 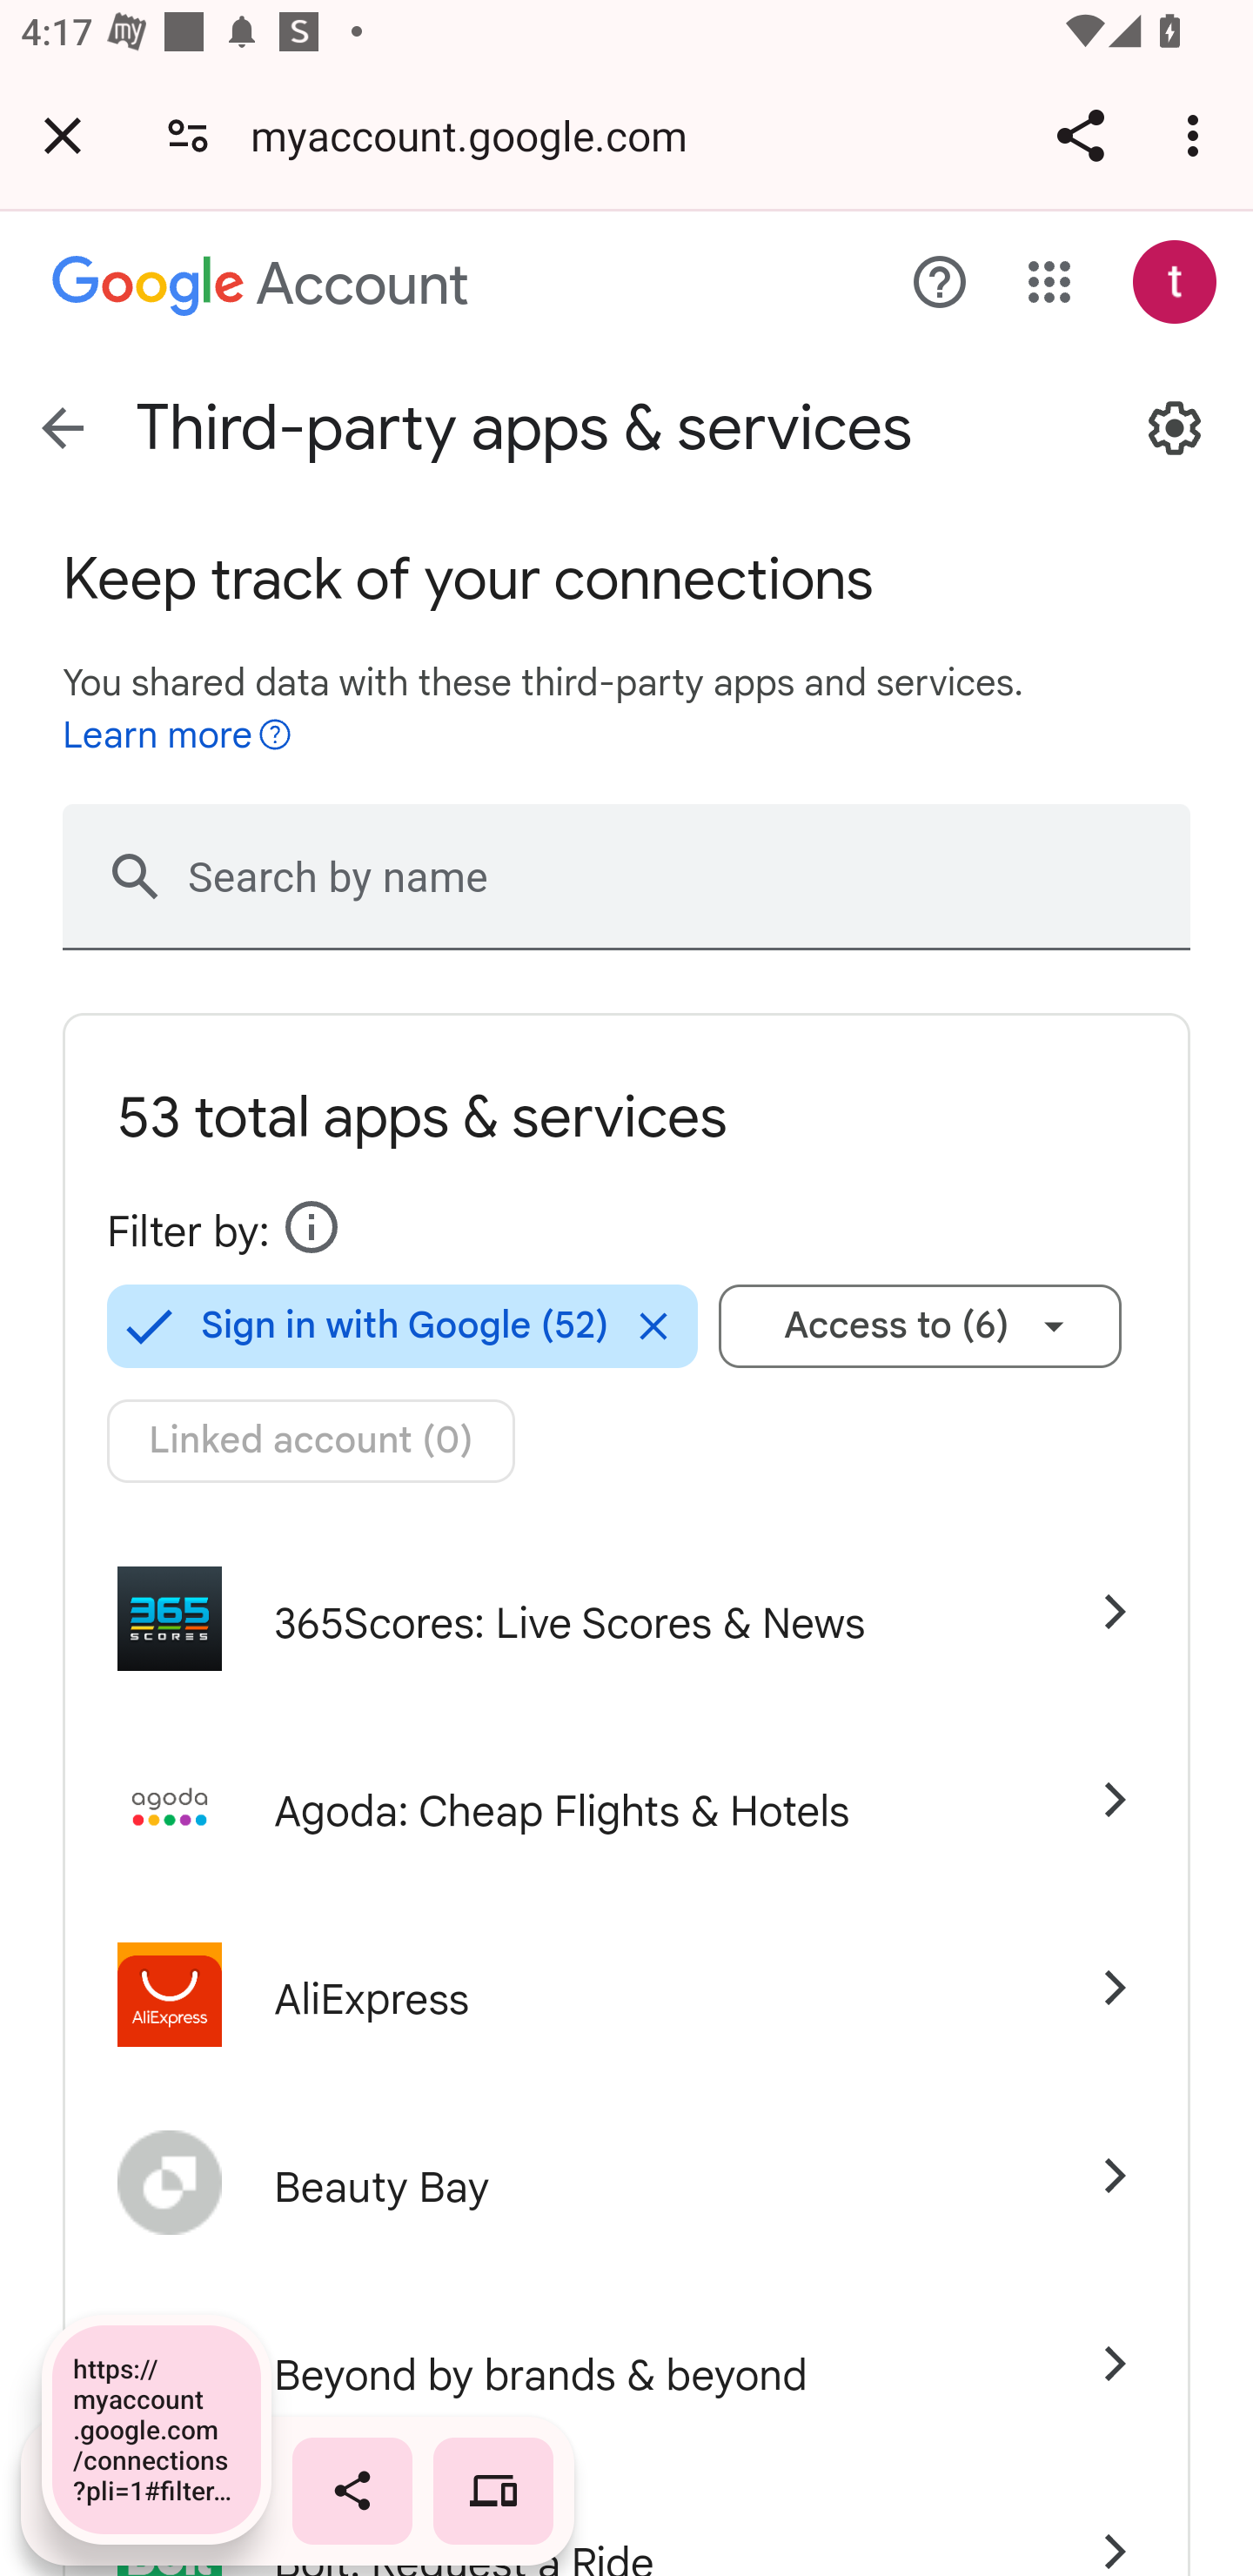 What do you see at coordinates (626, 2183) in the screenshot?
I see `Beauty Bay` at bounding box center [626, 2183].